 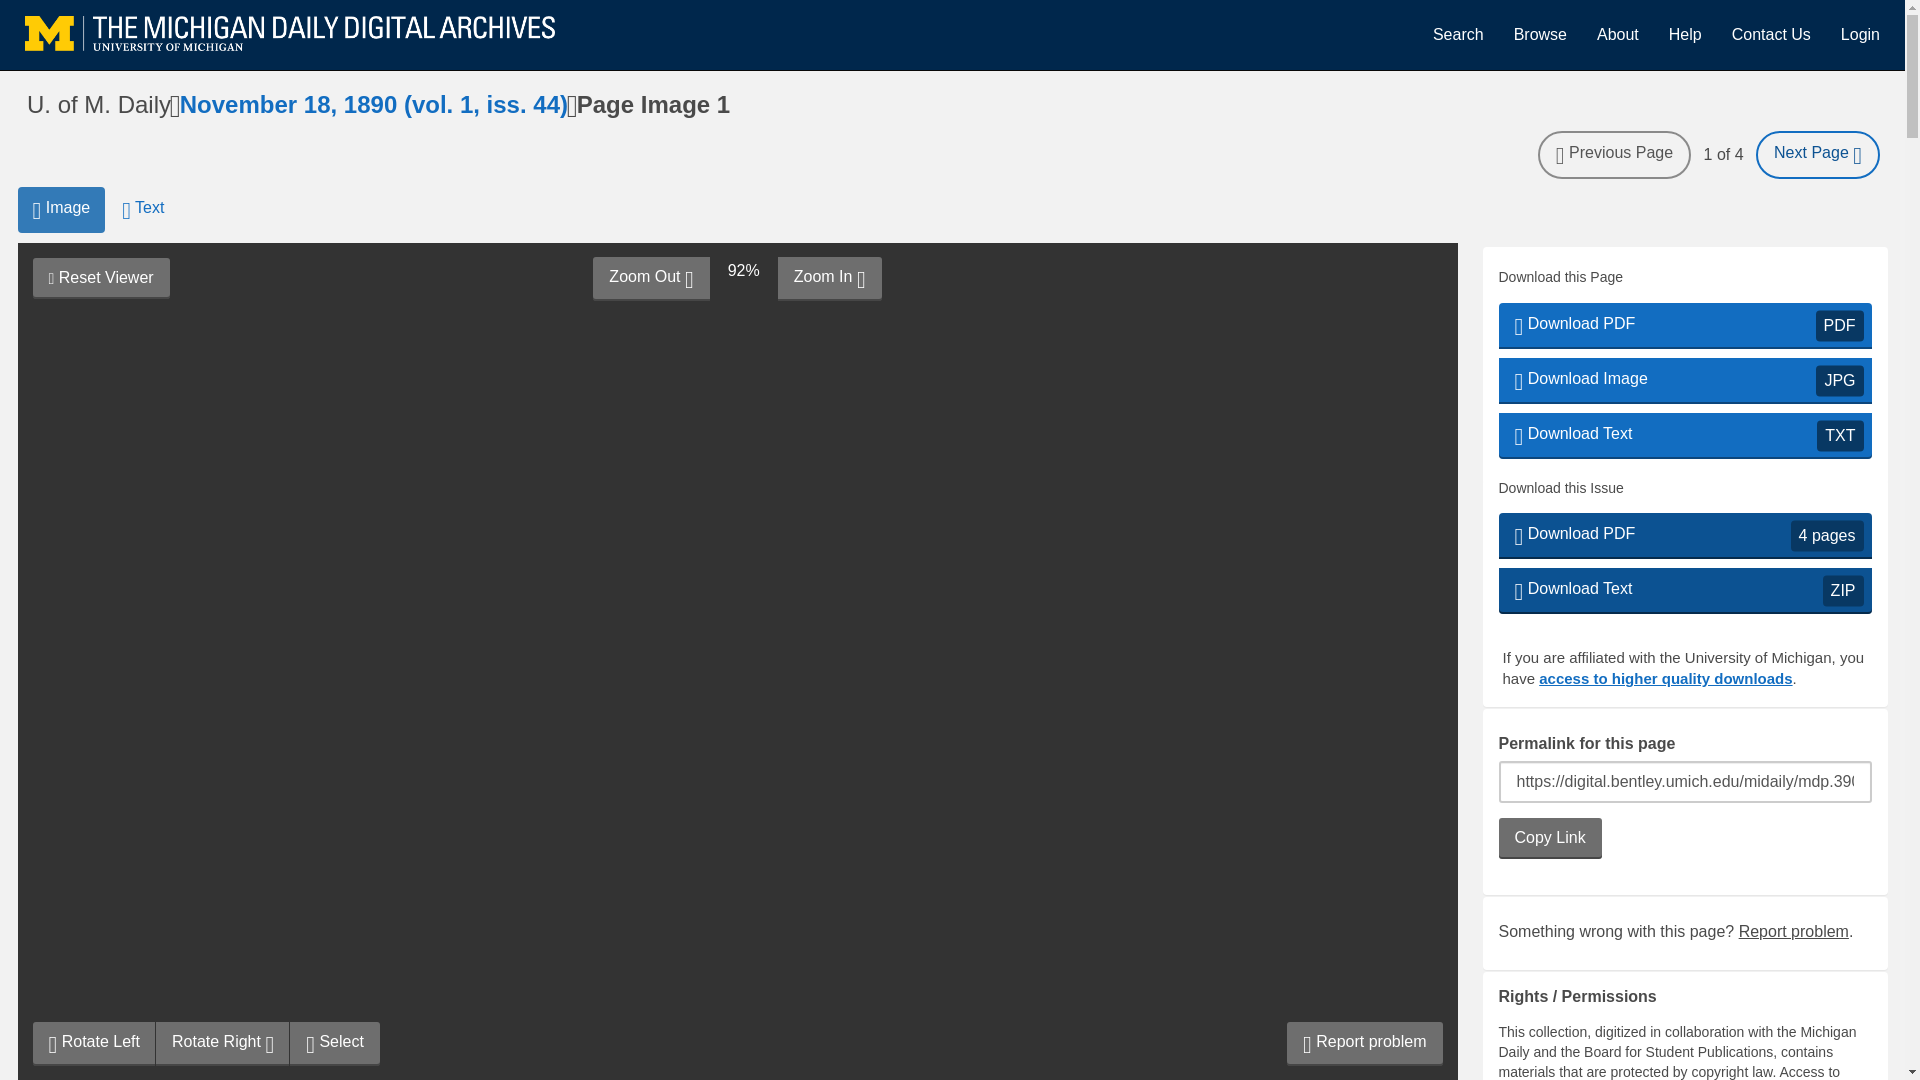 What do you see at coordinates (1794, 931) in the screenshot?
I see `Report problem` at bounding box center [1794, 931].